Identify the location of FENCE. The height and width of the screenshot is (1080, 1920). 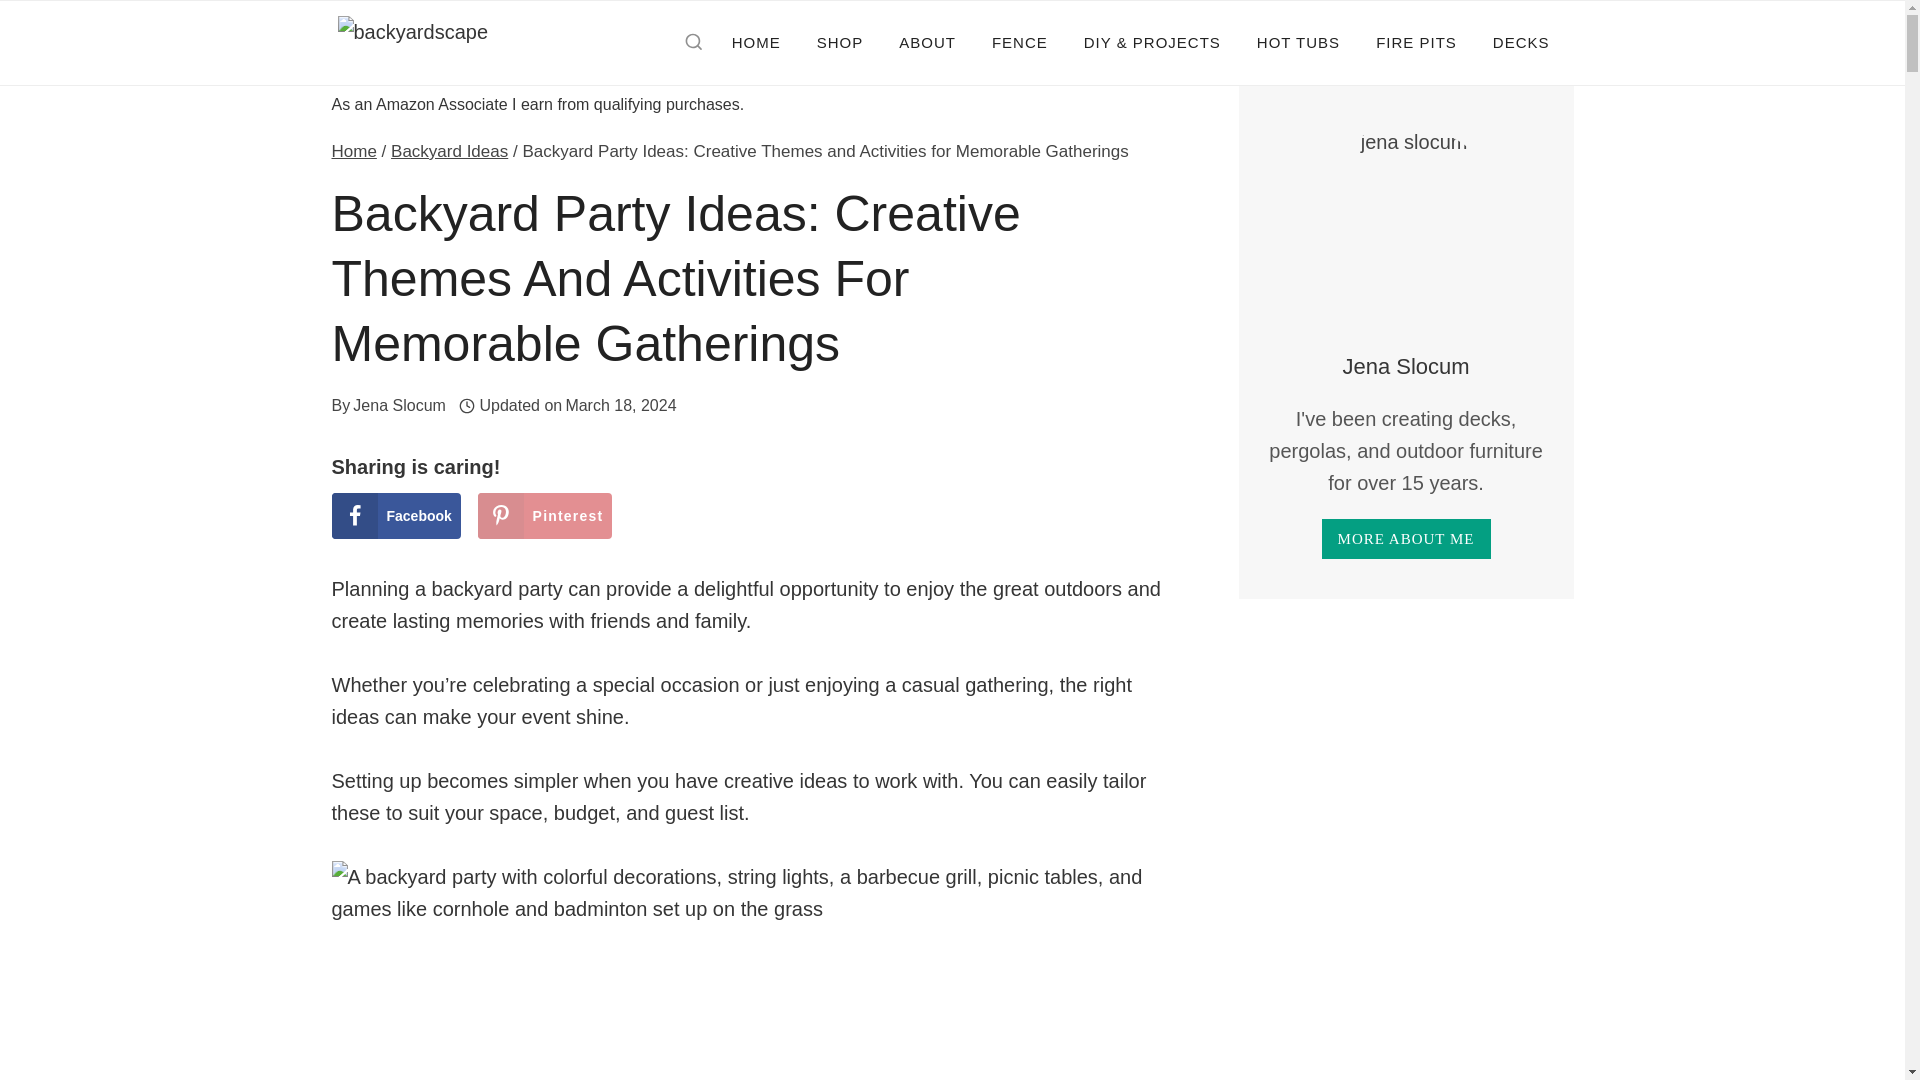
(1019, 42).